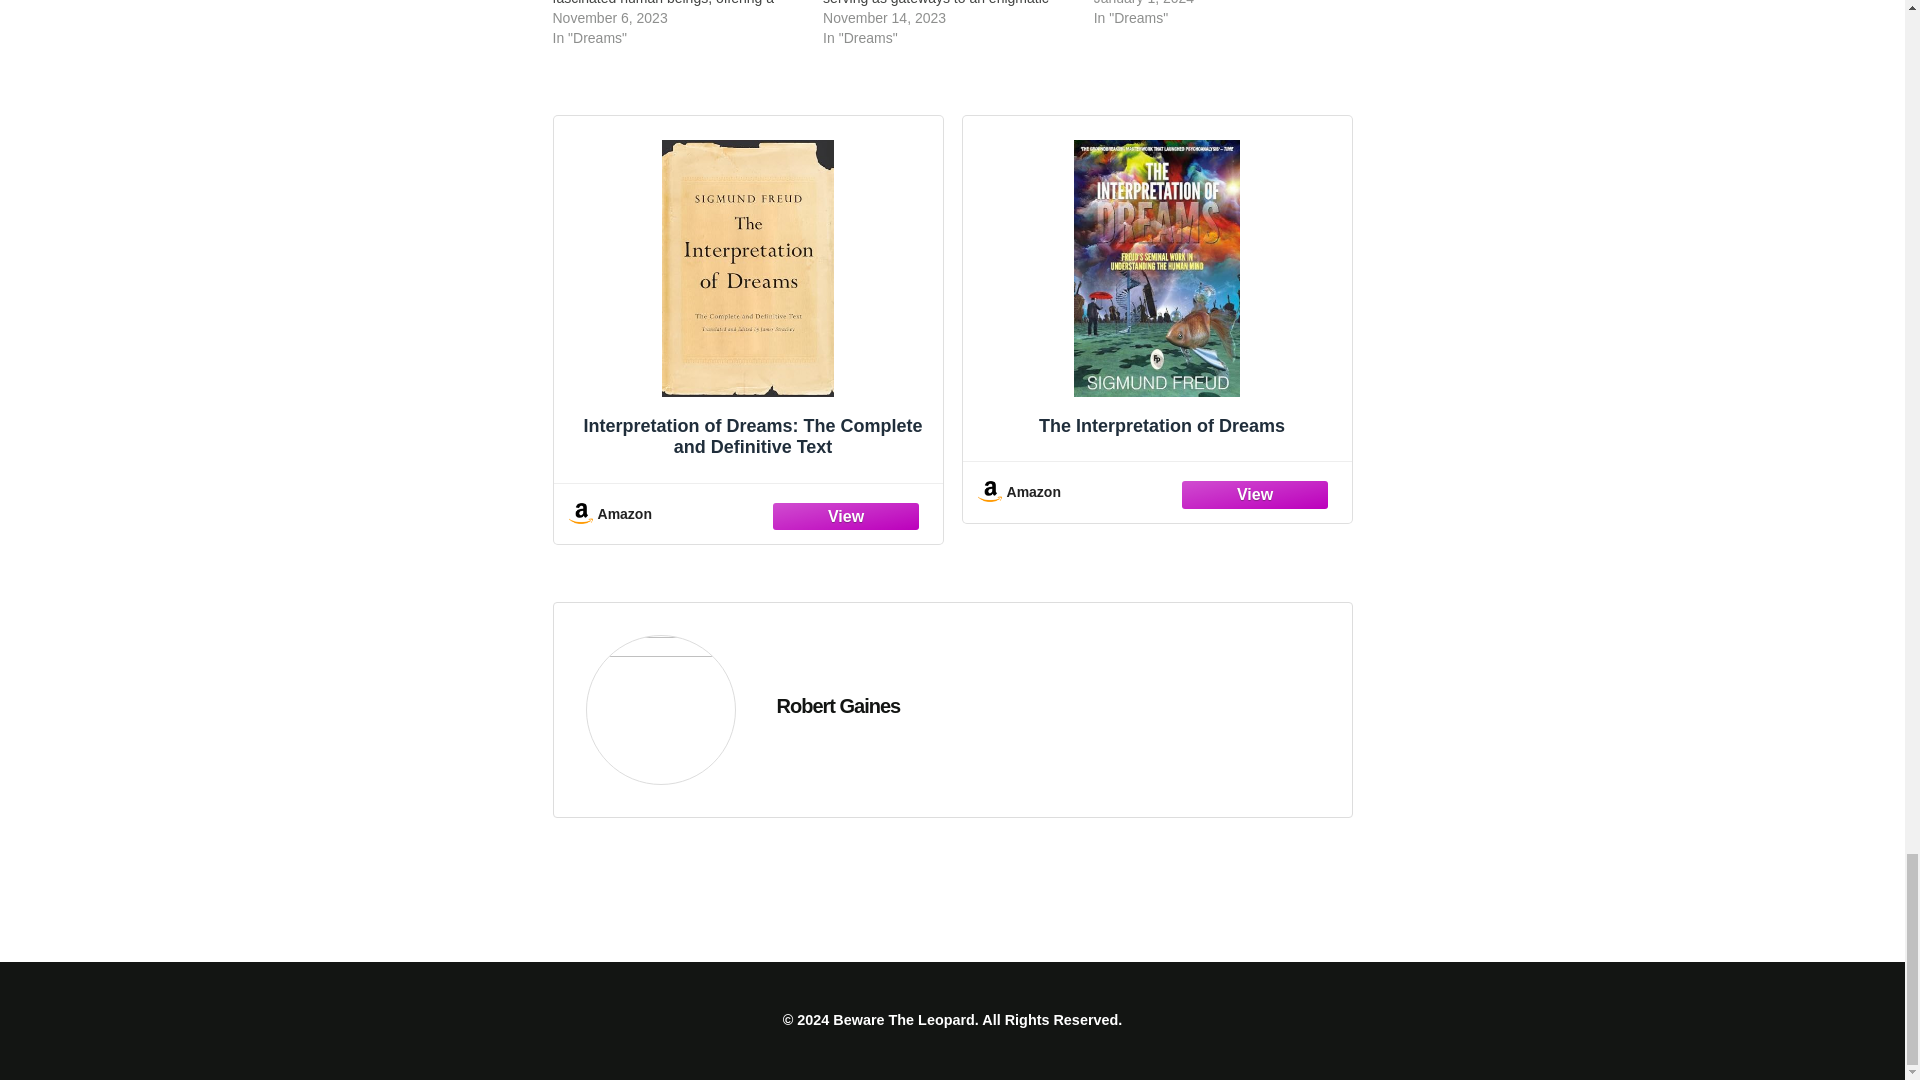 The image size is (1920, 1080). I want to click on Amazon, so click(748, 513).